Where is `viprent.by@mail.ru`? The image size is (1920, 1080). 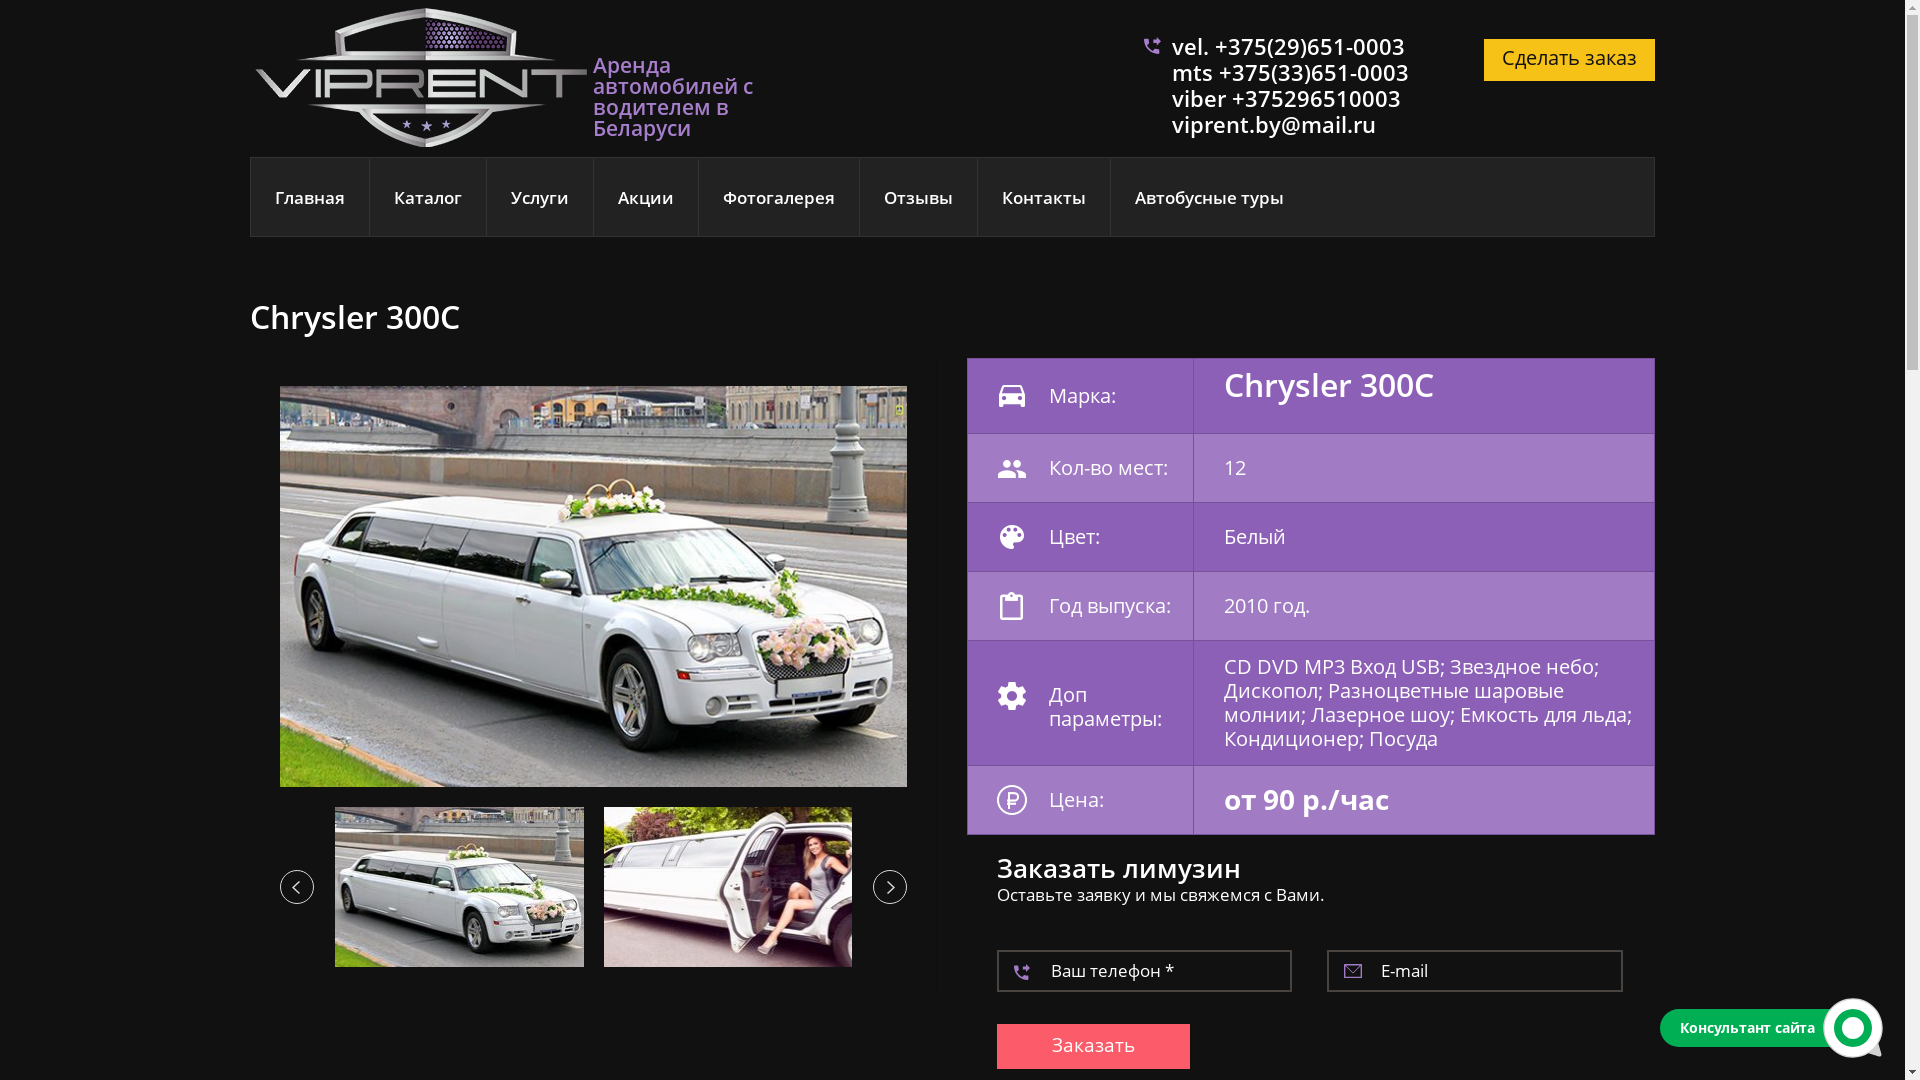 viprent.by@mail.ru is located at coordinates (1274, 124).